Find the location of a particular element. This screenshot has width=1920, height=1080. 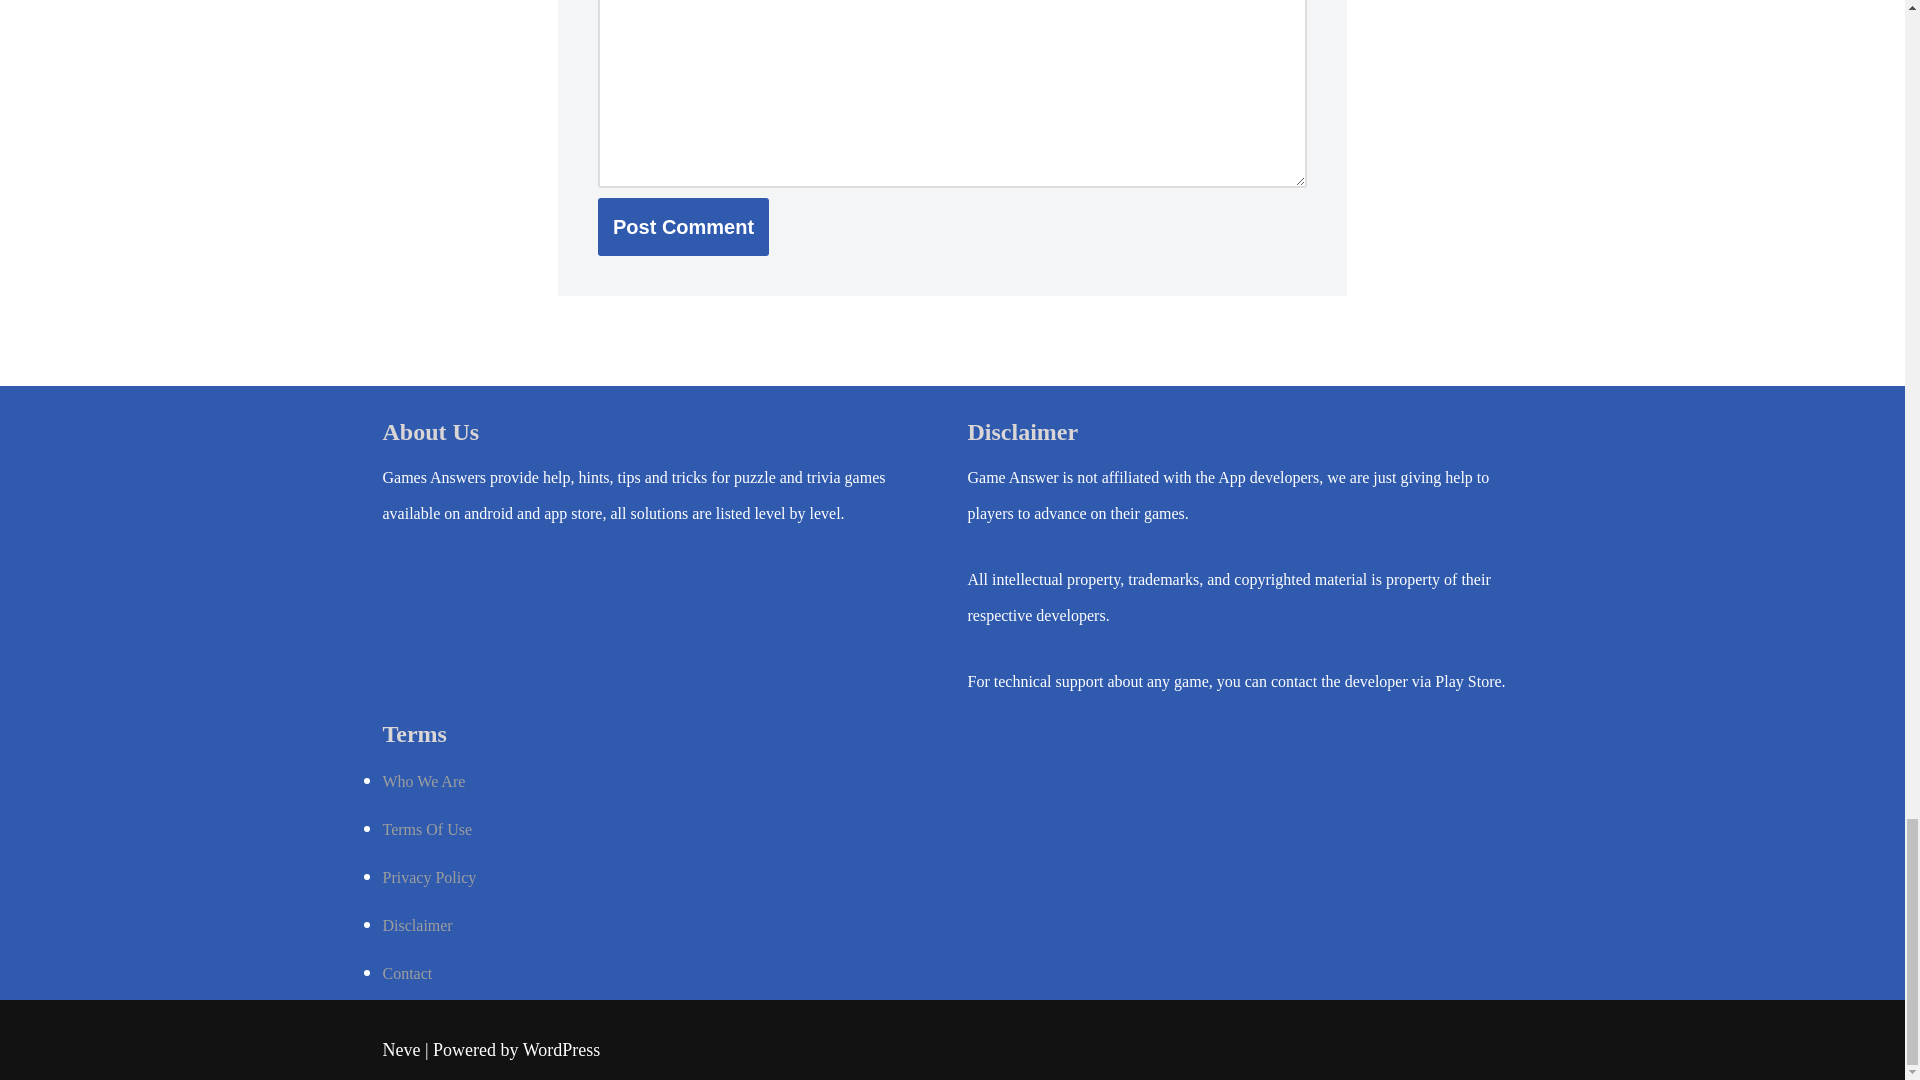

WordPress is located at coordinates (561, 1050).